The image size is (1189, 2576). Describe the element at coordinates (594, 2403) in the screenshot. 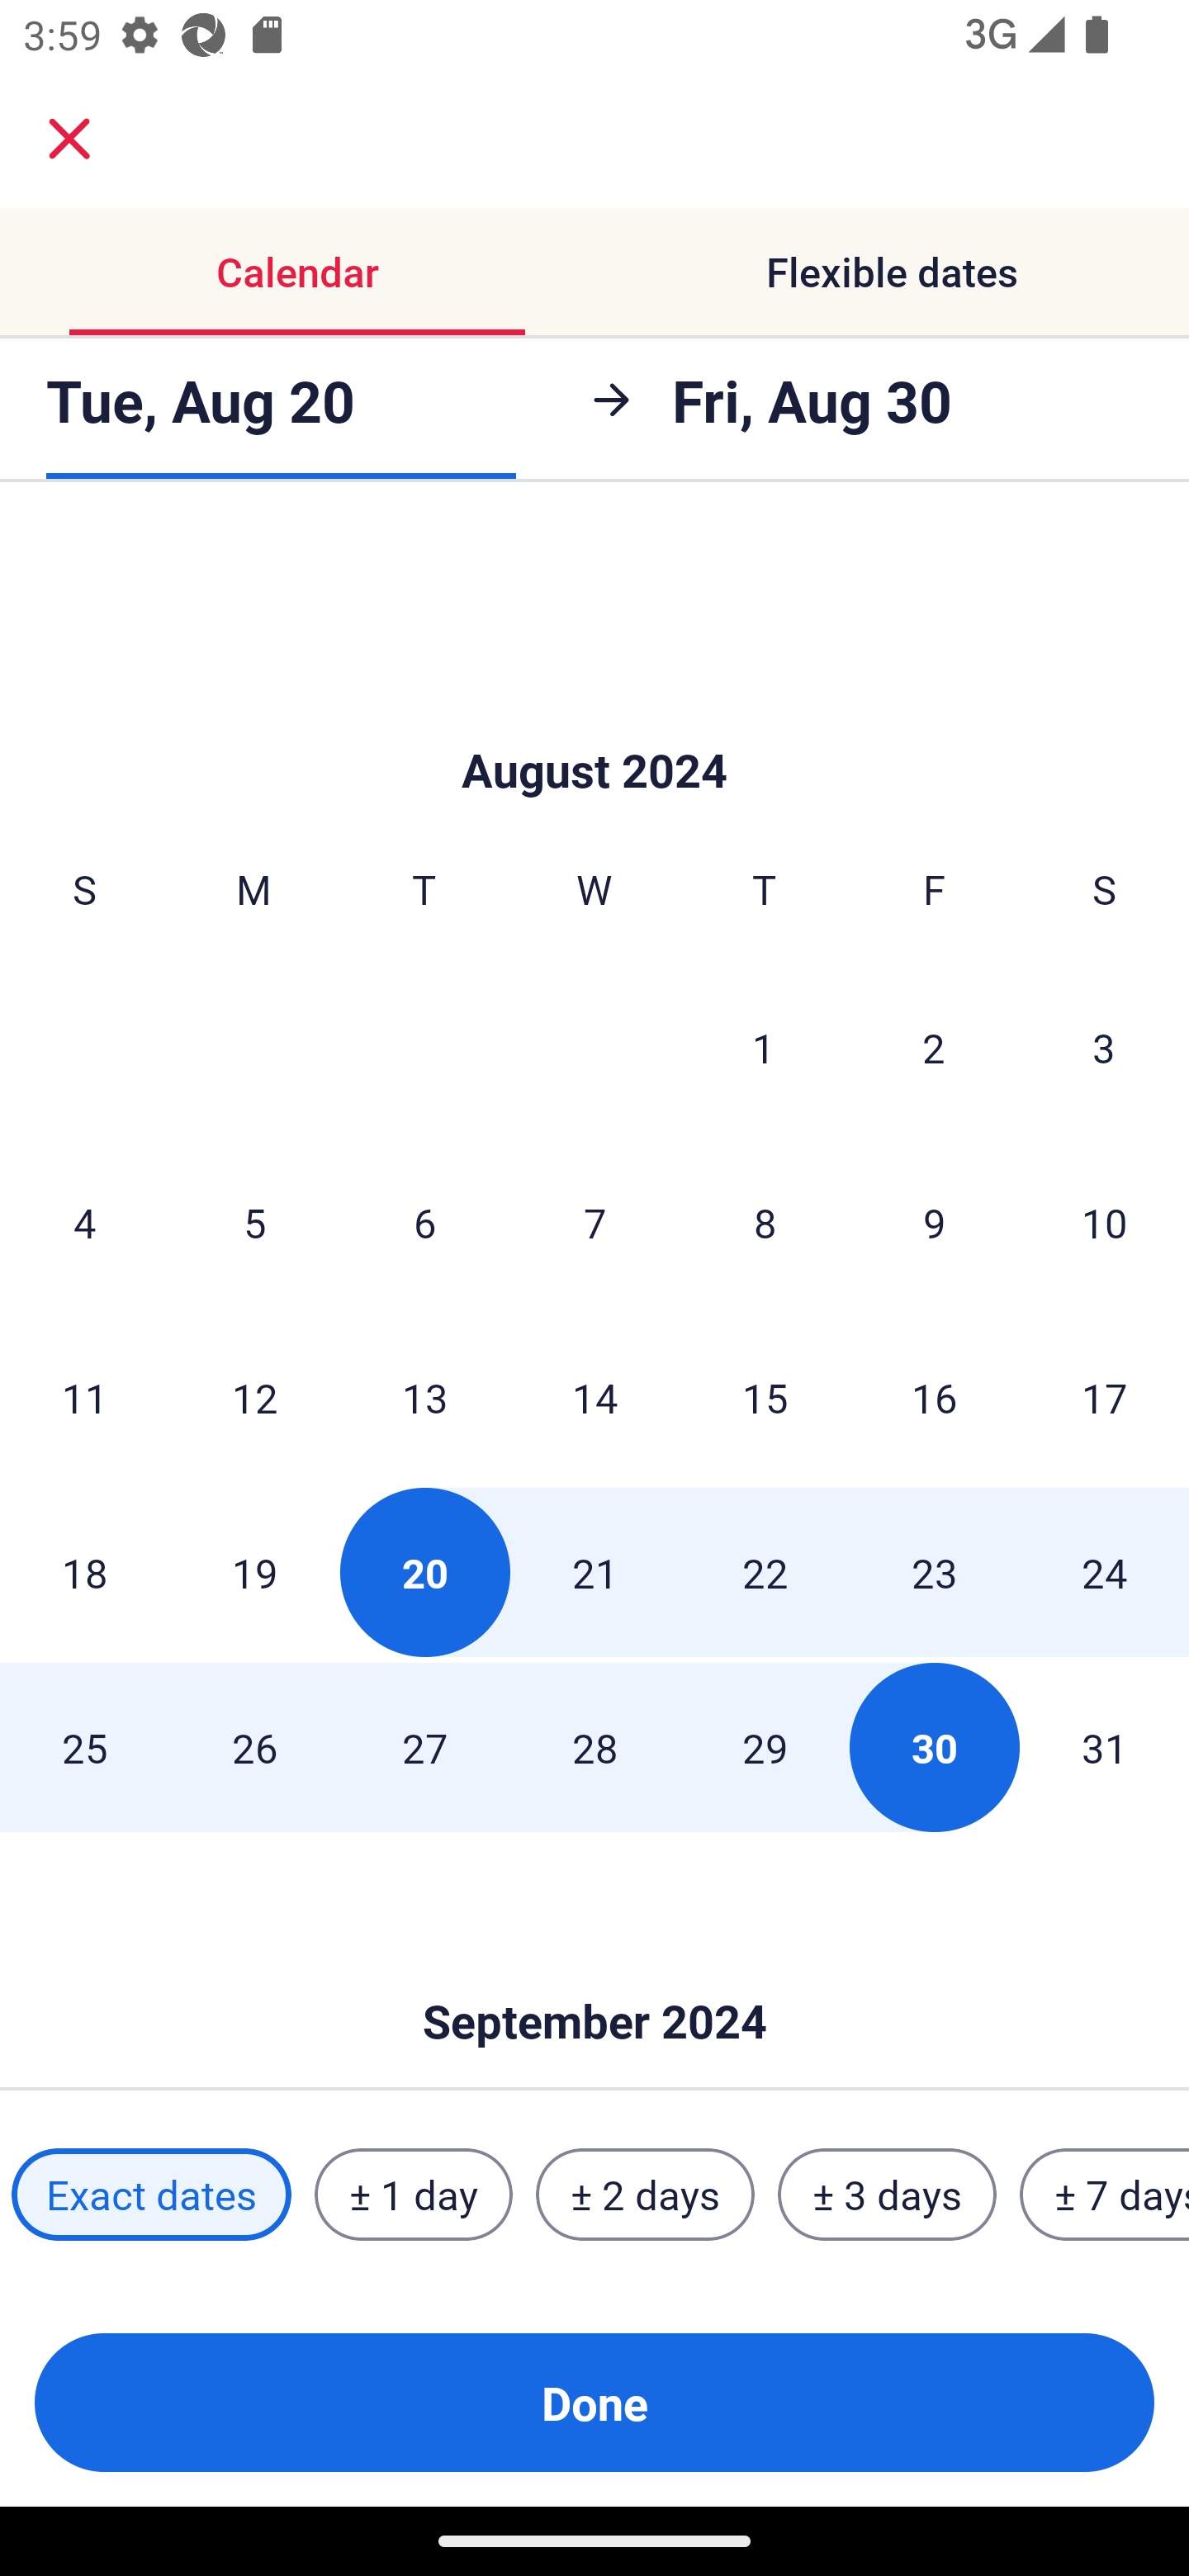

I see `Done` at that location.